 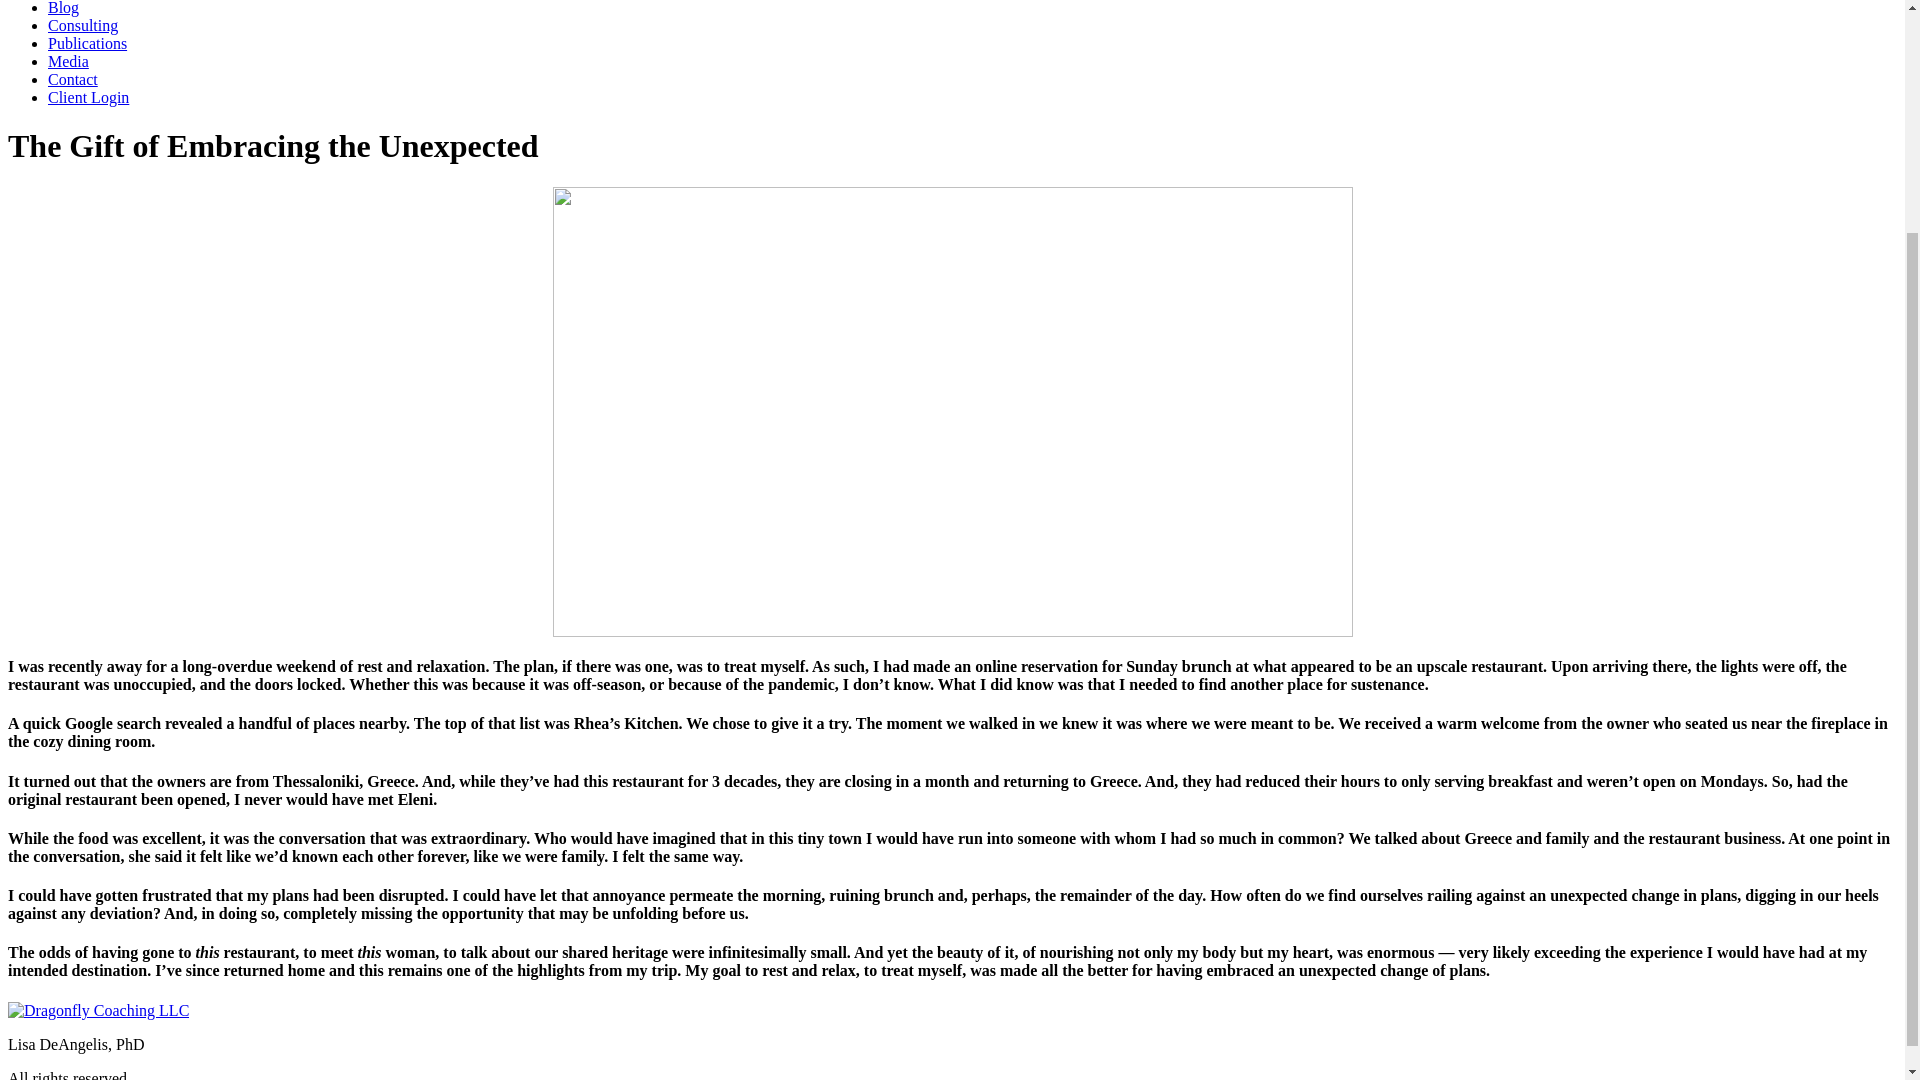 What do you see at coordinates (82, 25) in the screenshot?
I see `Consulting` at bounding box center [82, 25].